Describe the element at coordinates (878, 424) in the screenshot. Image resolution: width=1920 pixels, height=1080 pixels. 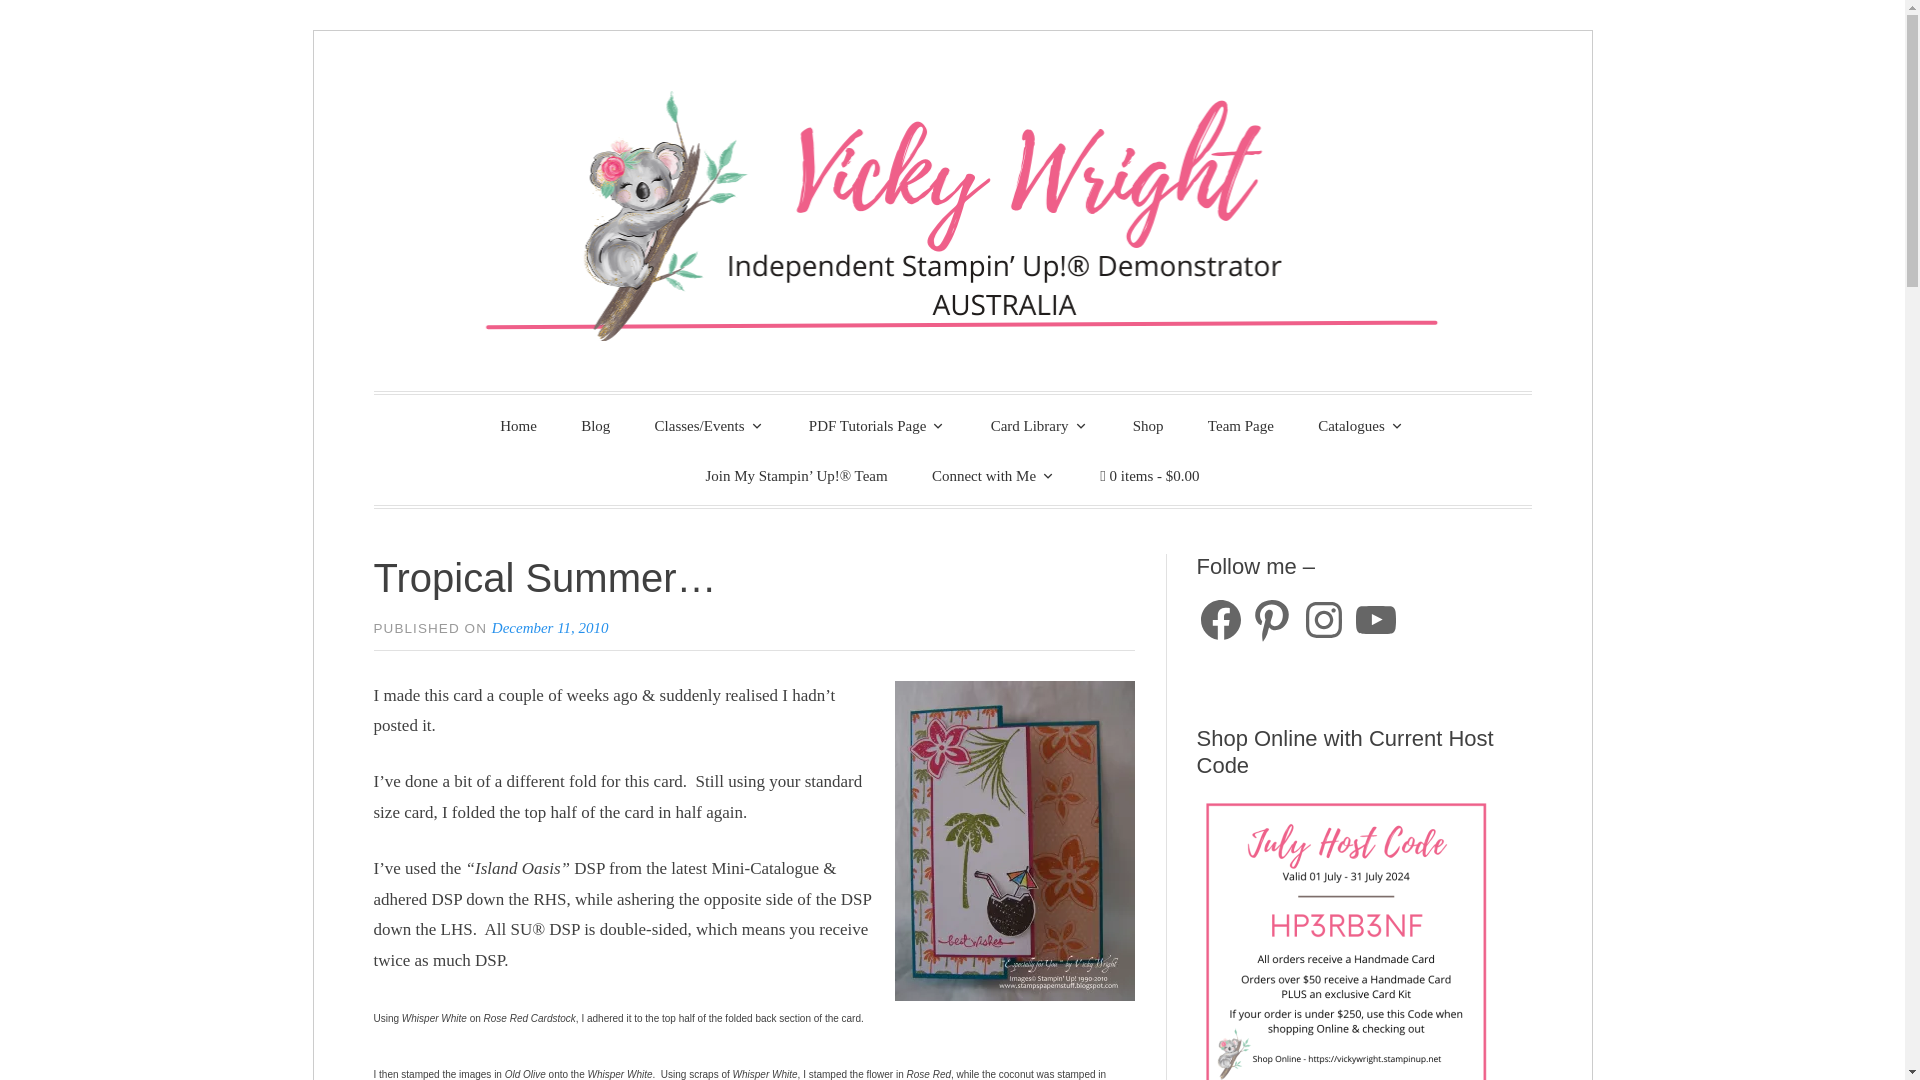
I see `PDF Tutorials Page` at that location.